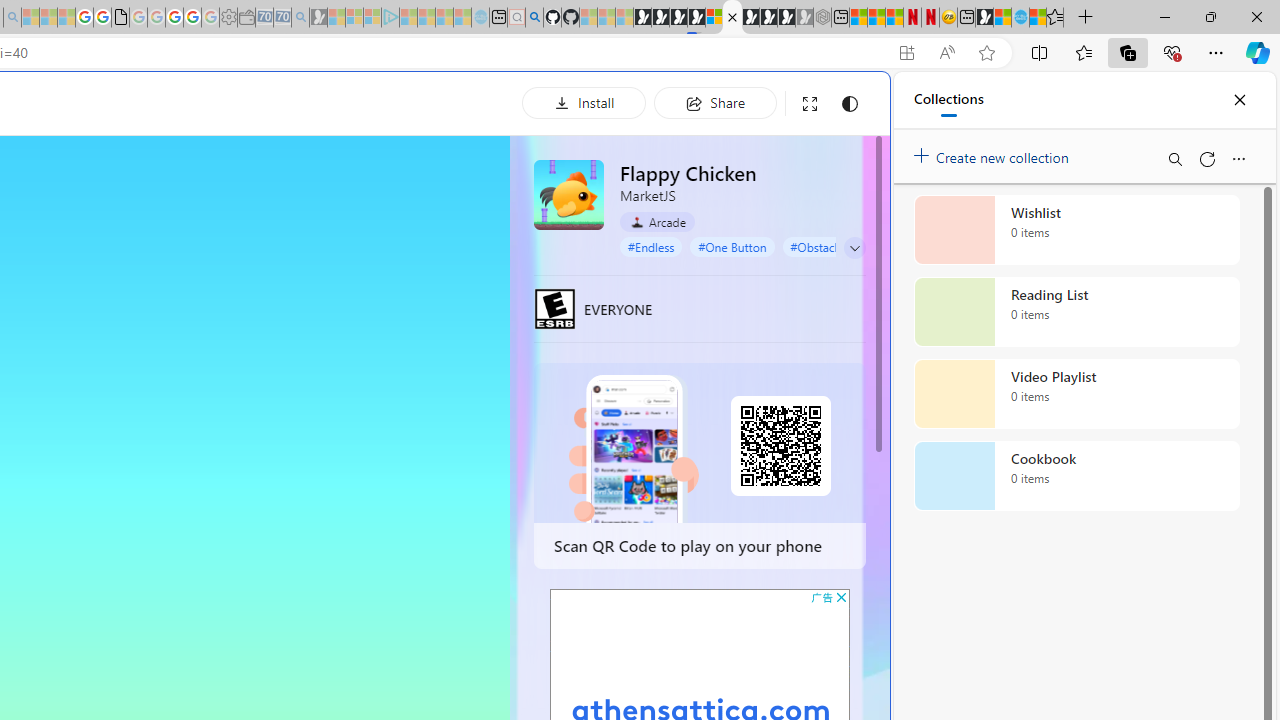 Image resolution: width=1280 pixels, height=720 pixels. I want to click on AutomationID: cbb, so click(841, 596).